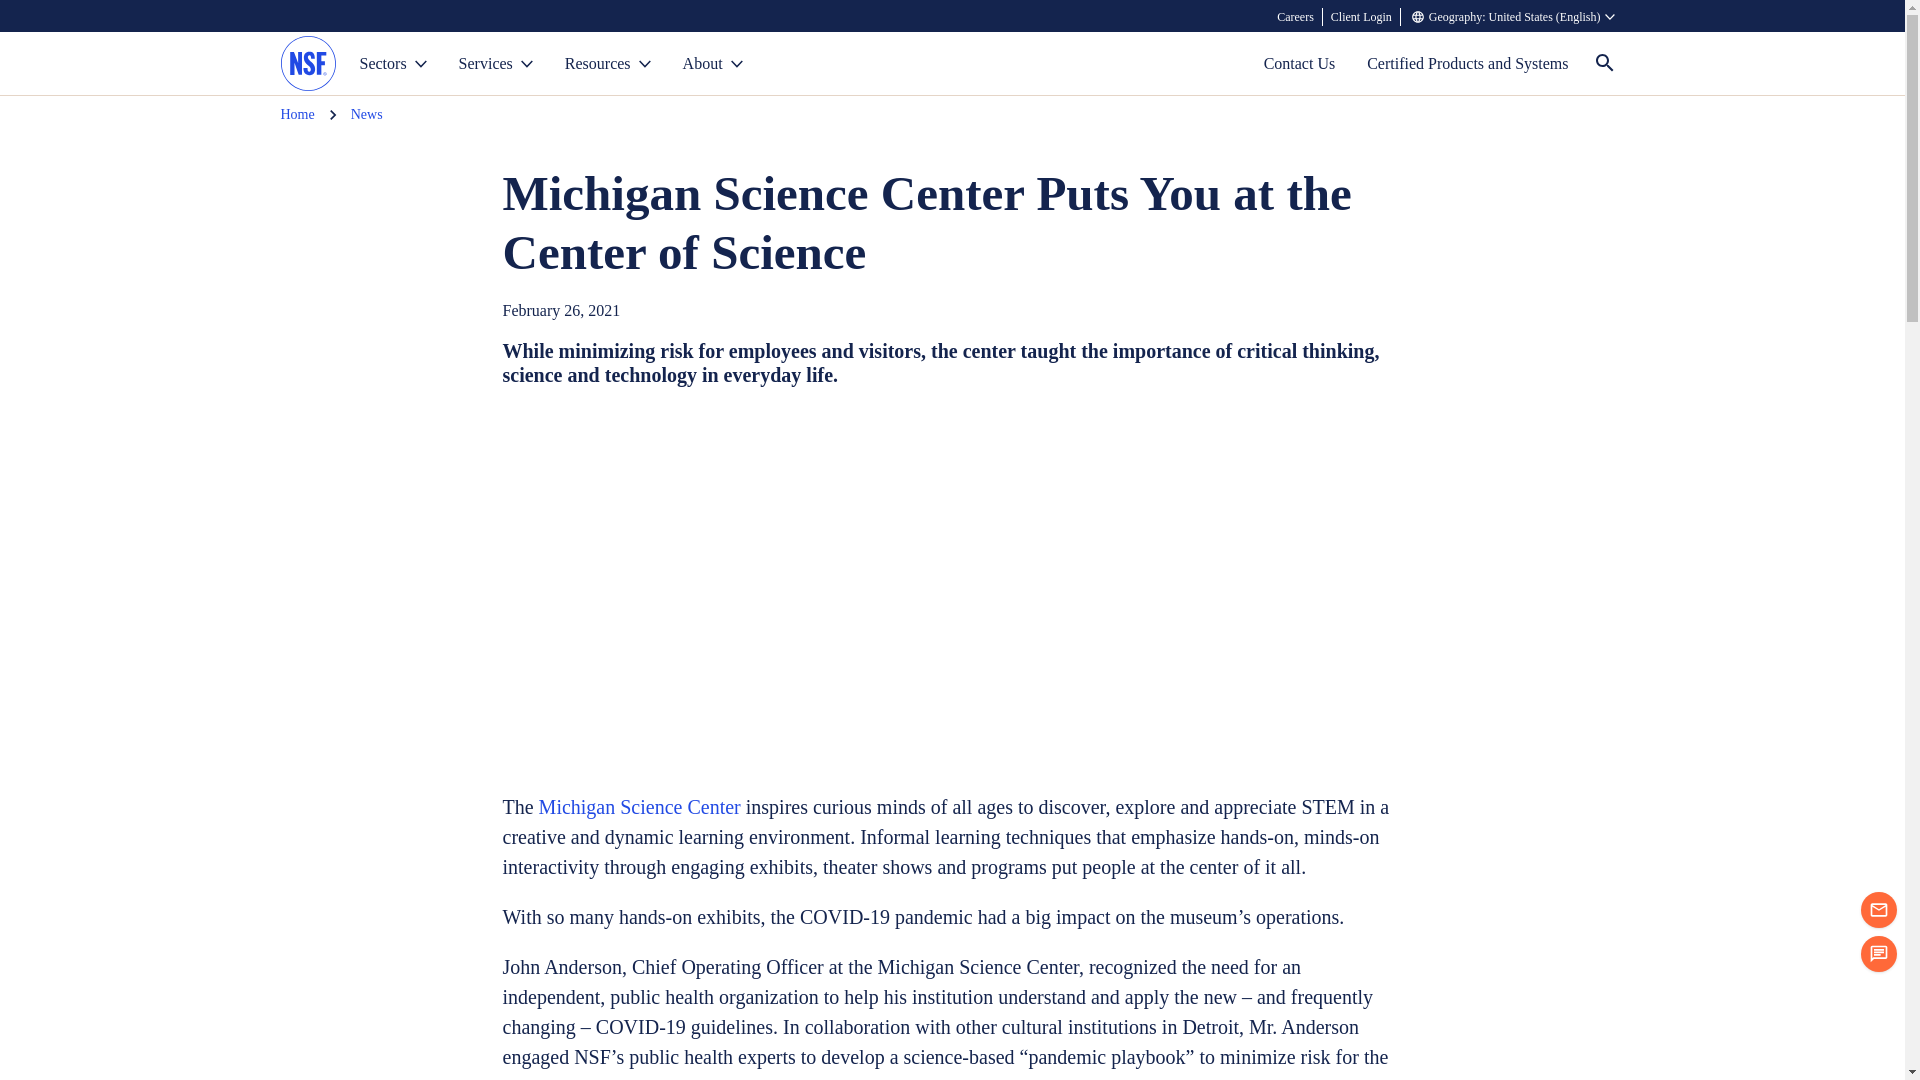  What do you see at coordinates (1300, 64) in the screenshot?
I see `Contact Us` at bounding box center [1300, 64].